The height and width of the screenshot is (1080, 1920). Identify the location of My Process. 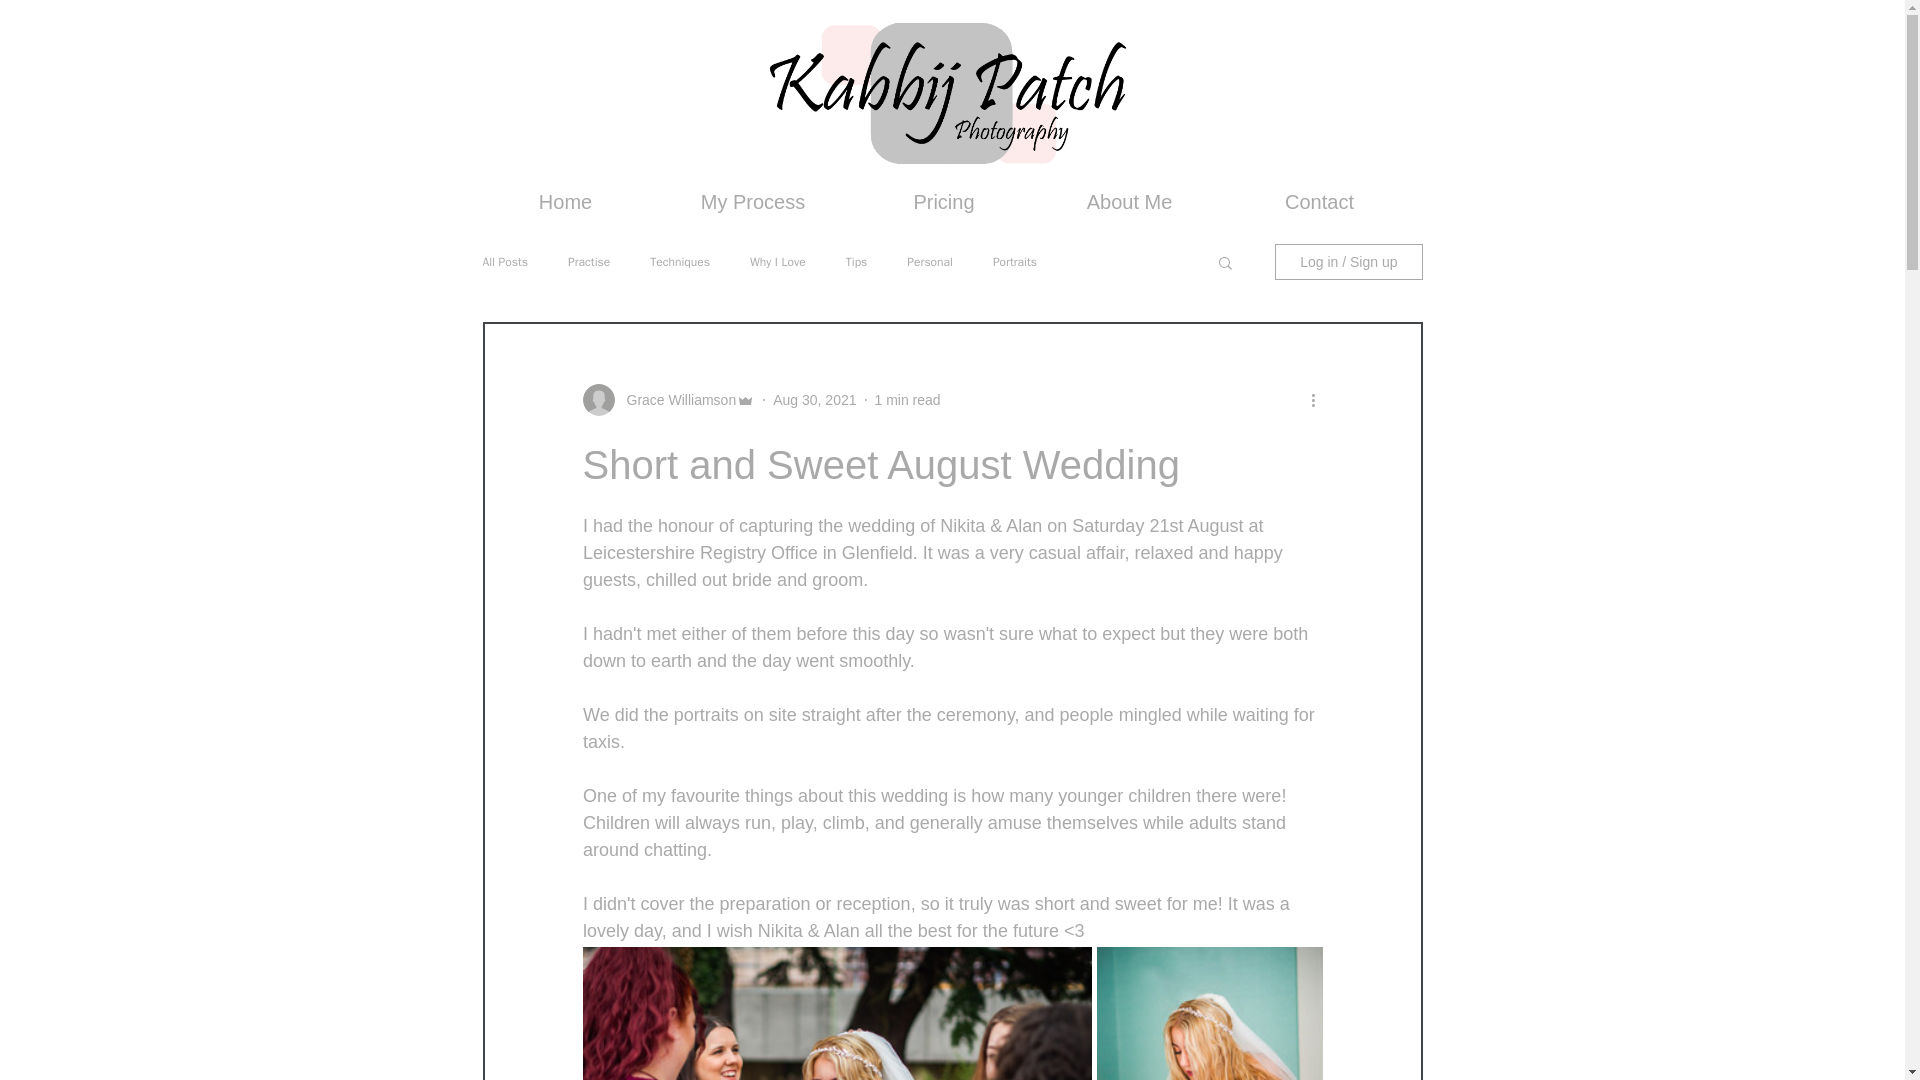
(752, 202).